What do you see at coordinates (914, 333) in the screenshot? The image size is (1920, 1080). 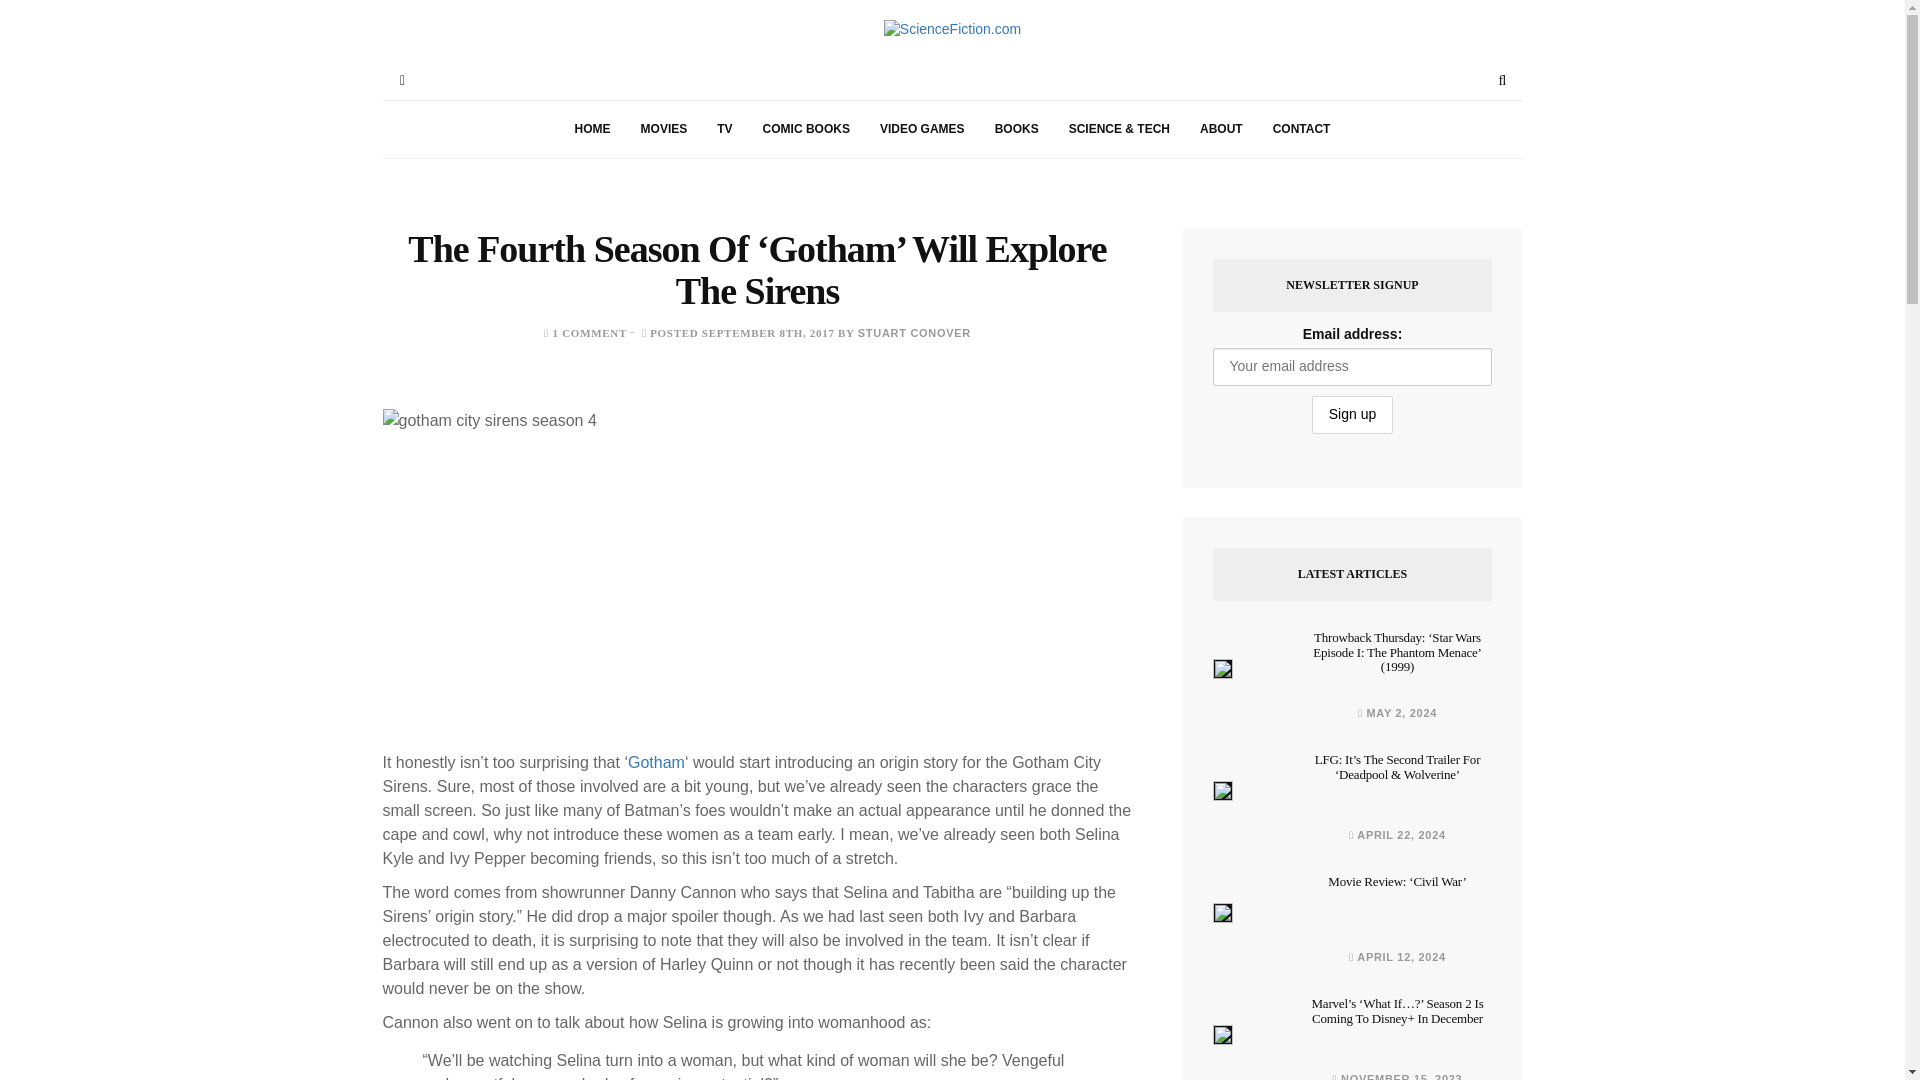 I see `STUART CONOVER` at bounding box center [914, 333].